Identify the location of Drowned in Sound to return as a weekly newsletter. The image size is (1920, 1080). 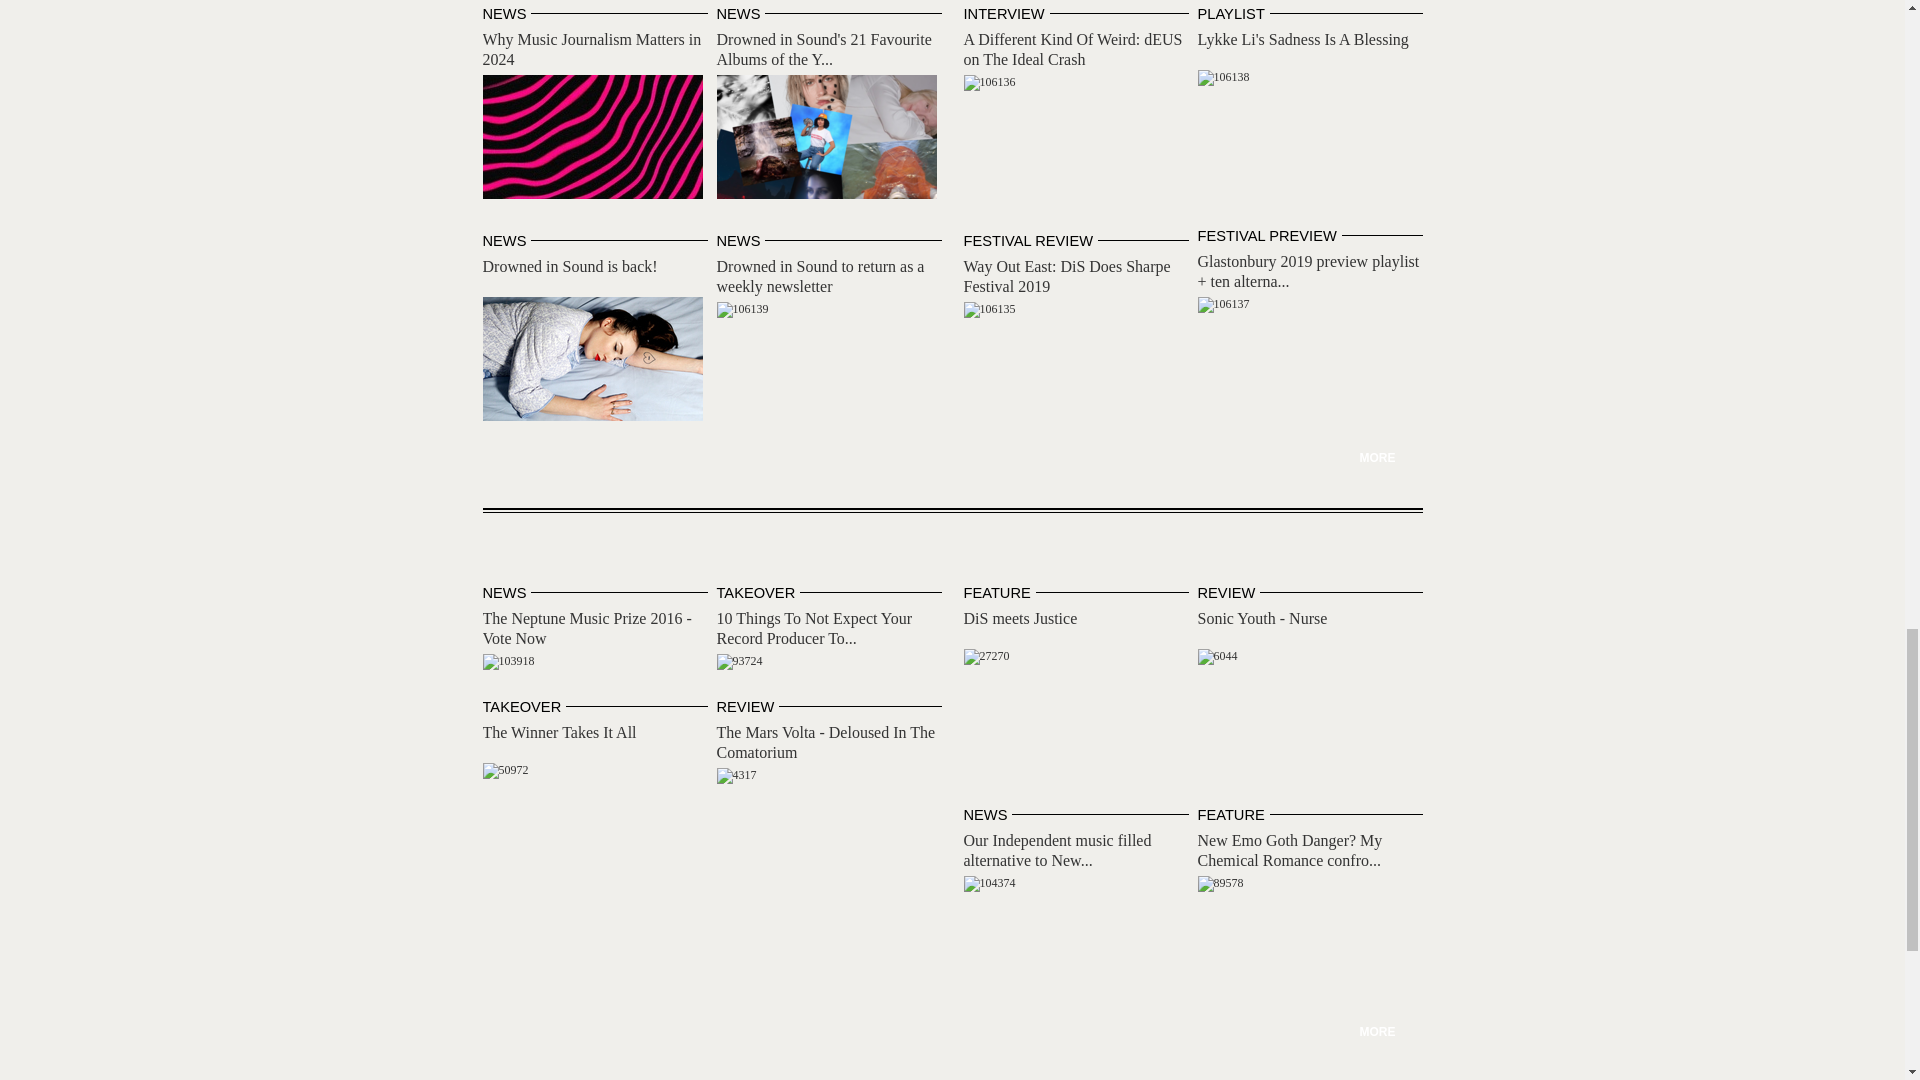
(742, 310).